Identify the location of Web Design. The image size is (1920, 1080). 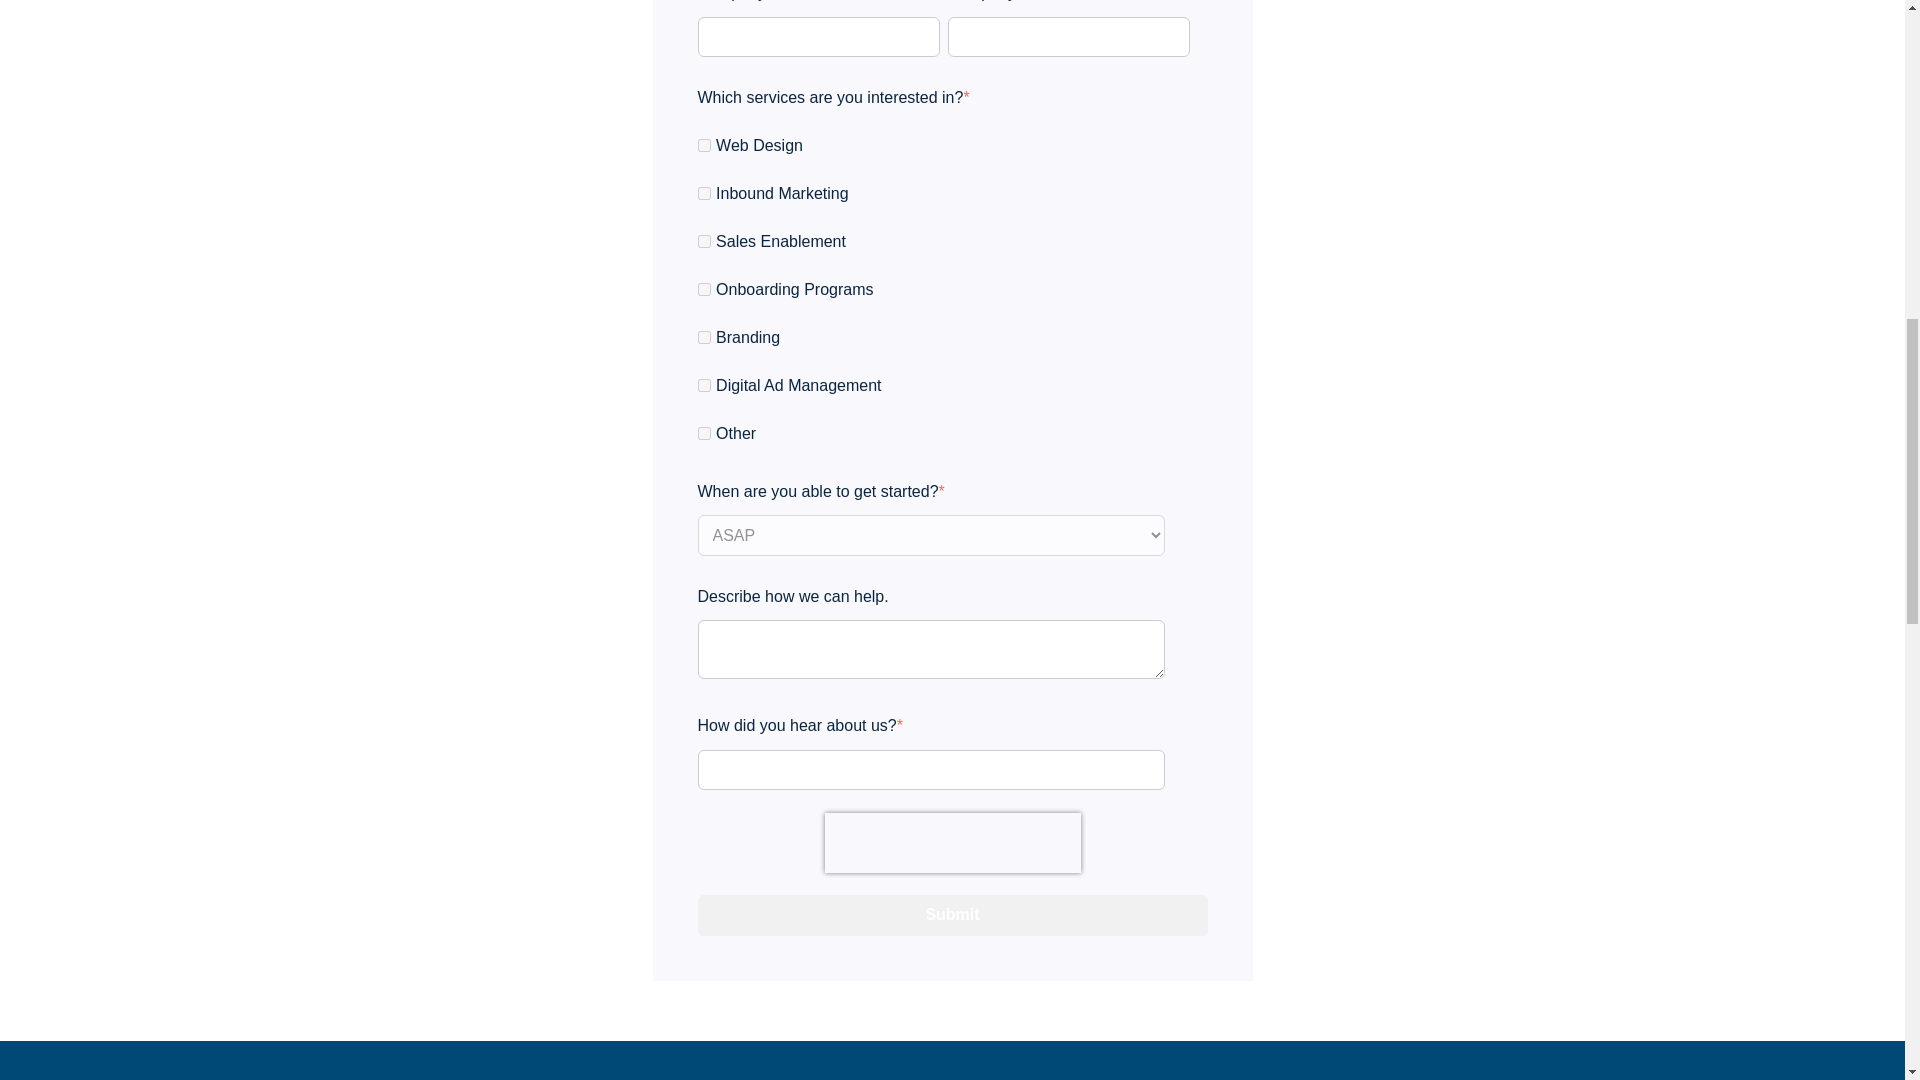
(704, 146).